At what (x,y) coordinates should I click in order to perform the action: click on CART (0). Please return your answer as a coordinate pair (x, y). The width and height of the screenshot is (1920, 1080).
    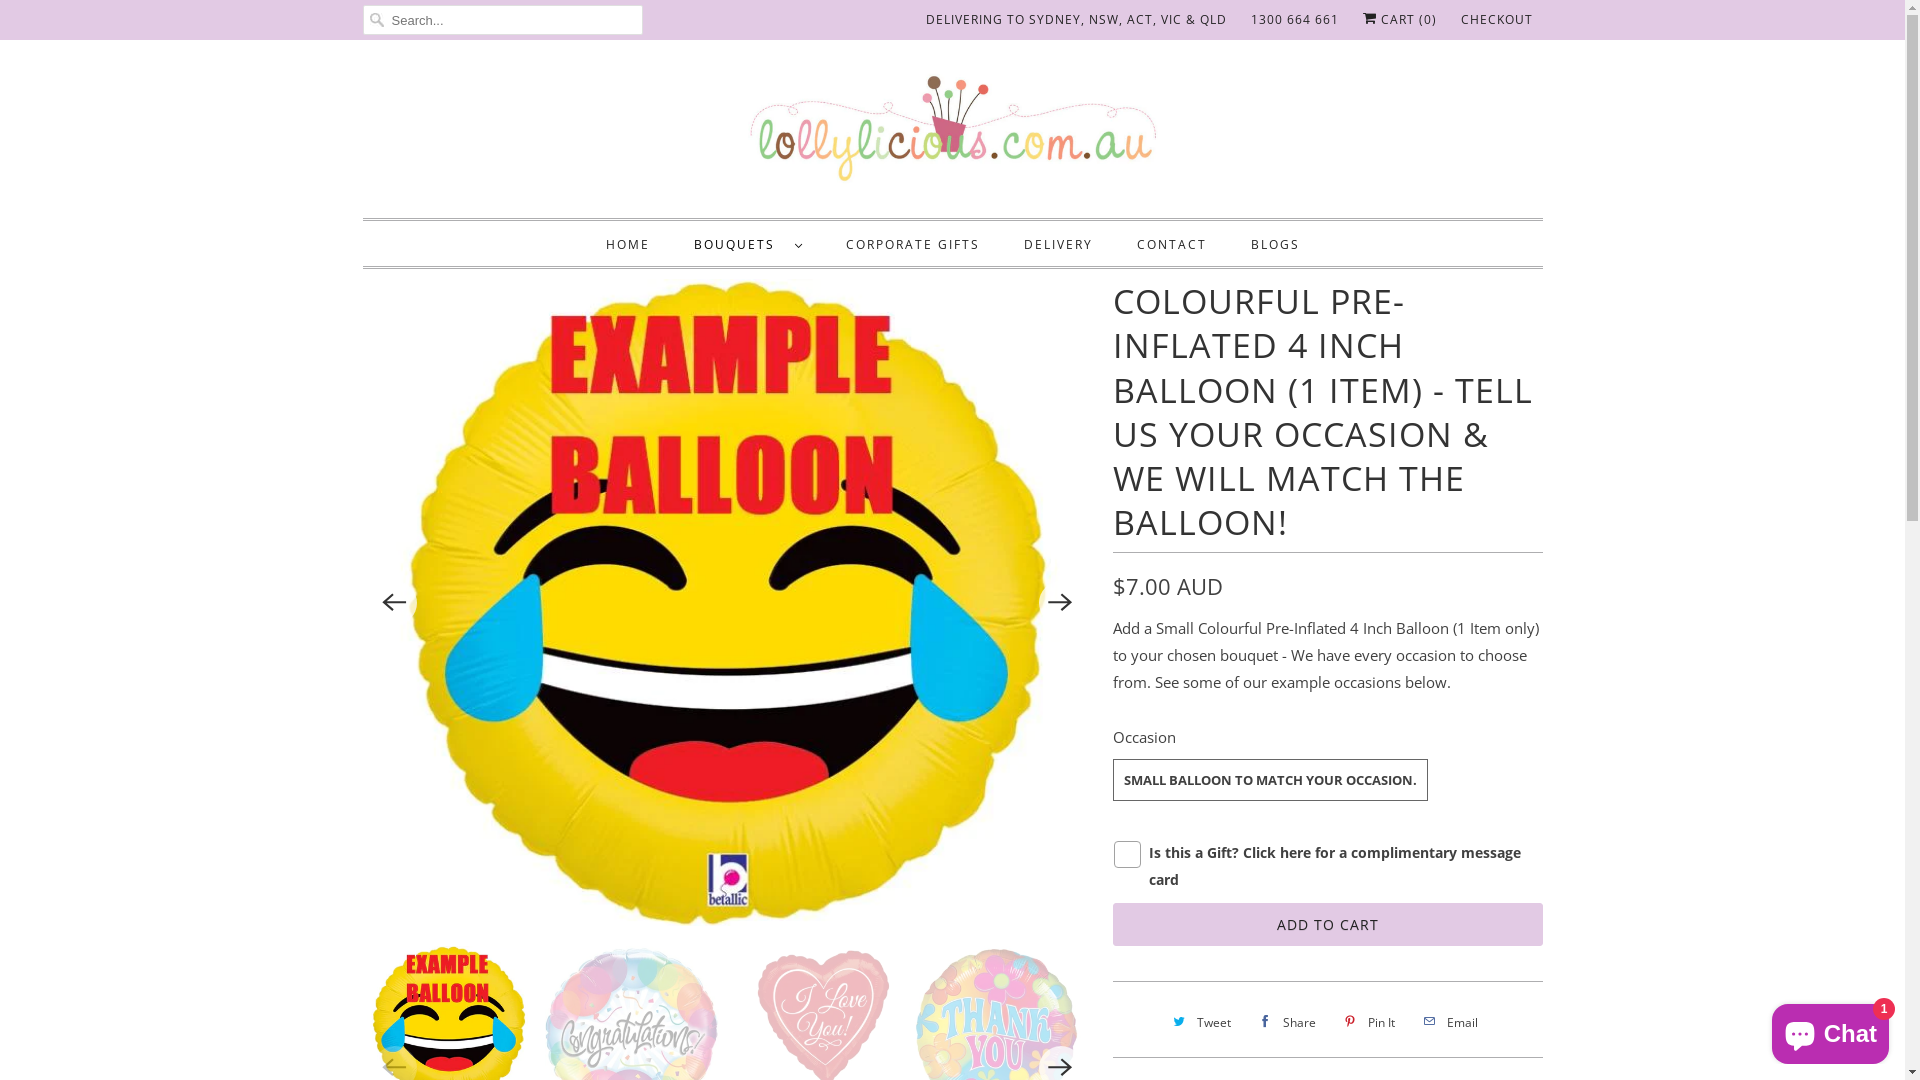
    Looking at the image, I should click on (1399, 20).